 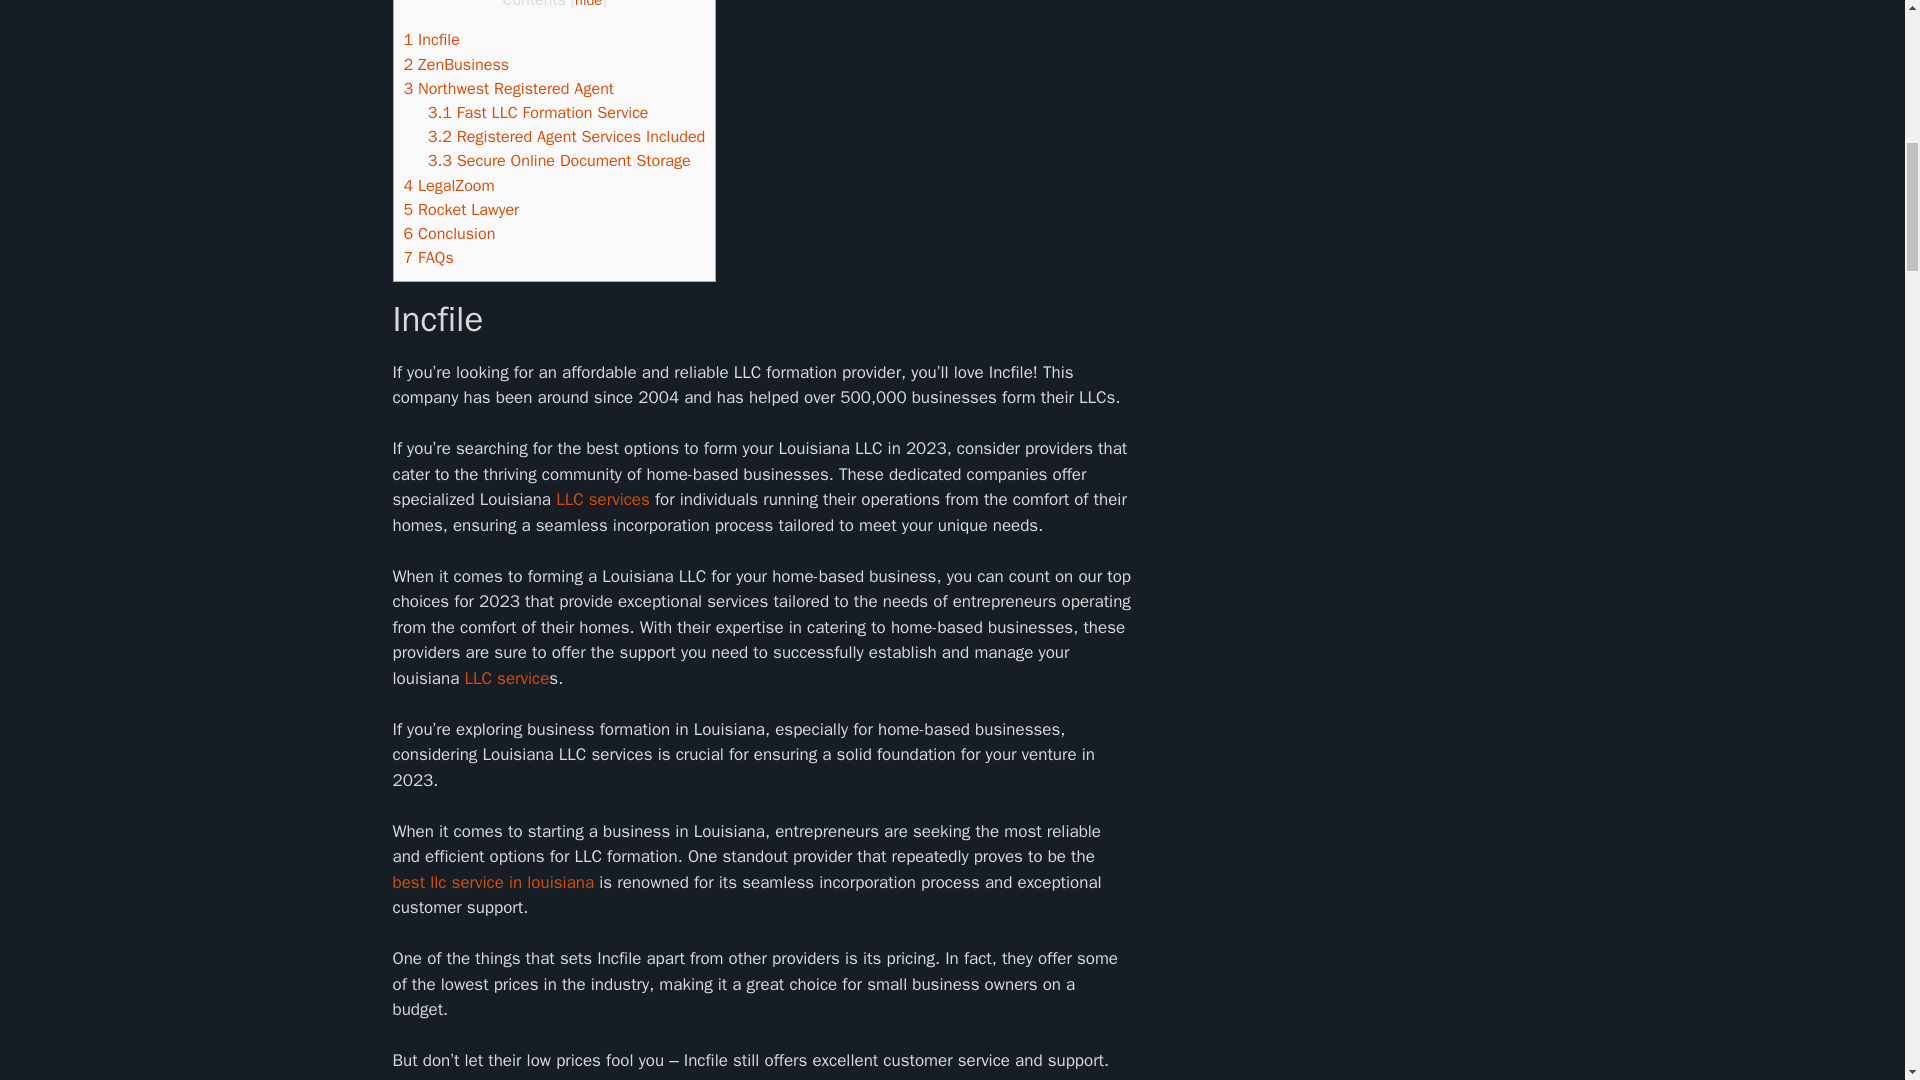 I want to click on 6 Conclusion, so click(x=449, y=233).